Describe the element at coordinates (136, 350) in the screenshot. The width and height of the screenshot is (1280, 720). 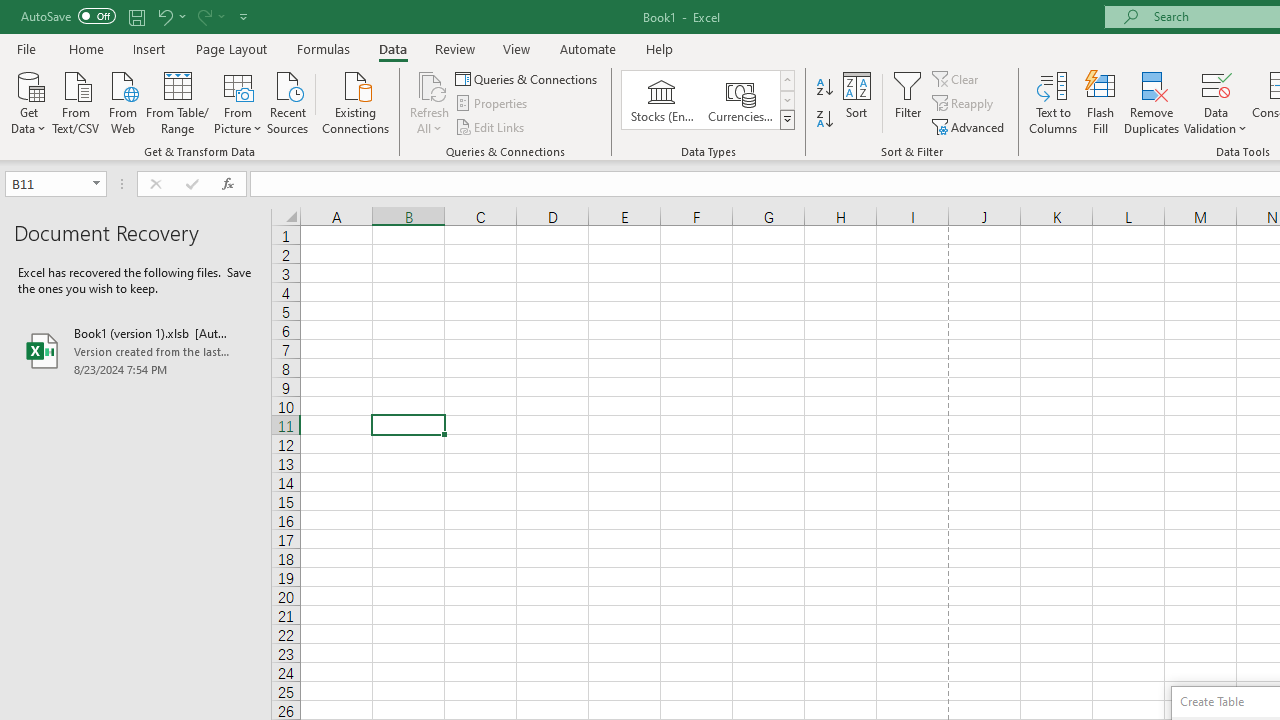
I see `Book1 (version 1).xlsb  [AutoRecovered]` at that location.